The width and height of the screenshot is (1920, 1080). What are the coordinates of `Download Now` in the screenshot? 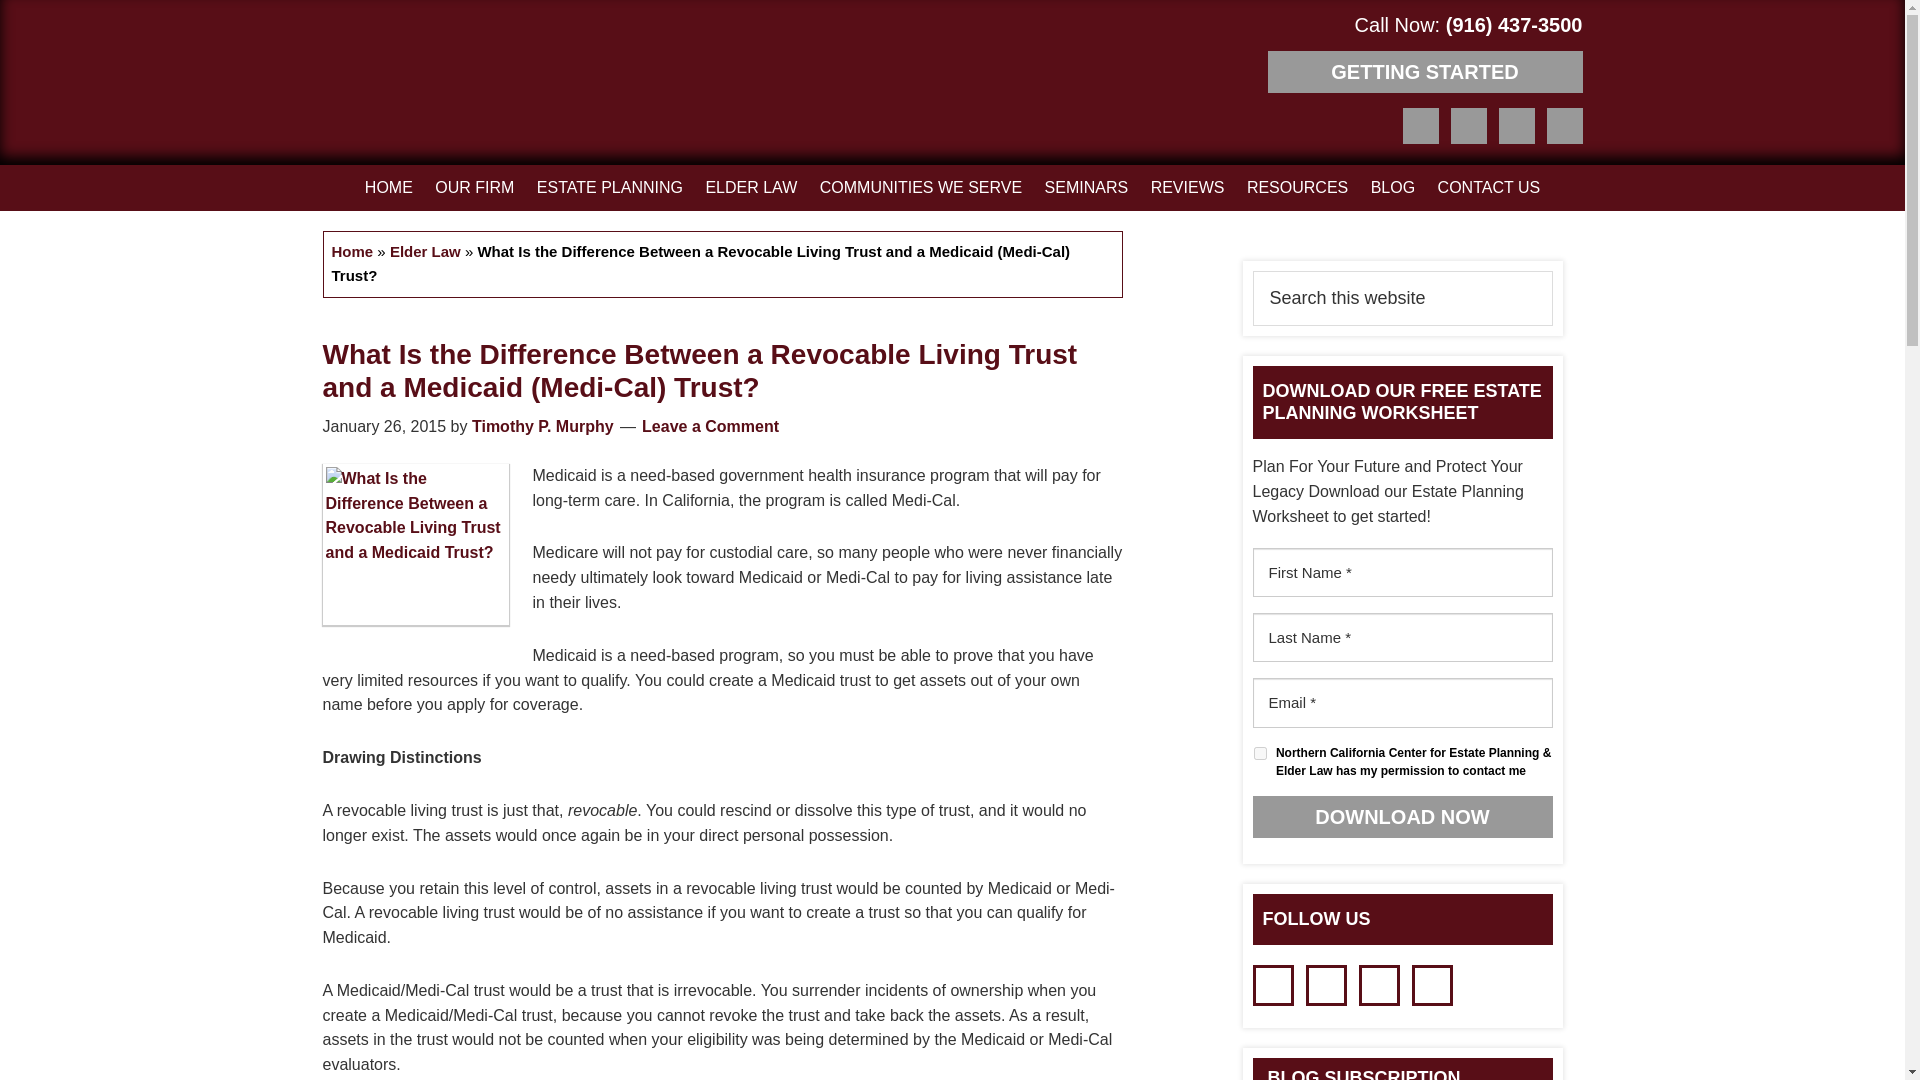 It's located at (1401, 816).